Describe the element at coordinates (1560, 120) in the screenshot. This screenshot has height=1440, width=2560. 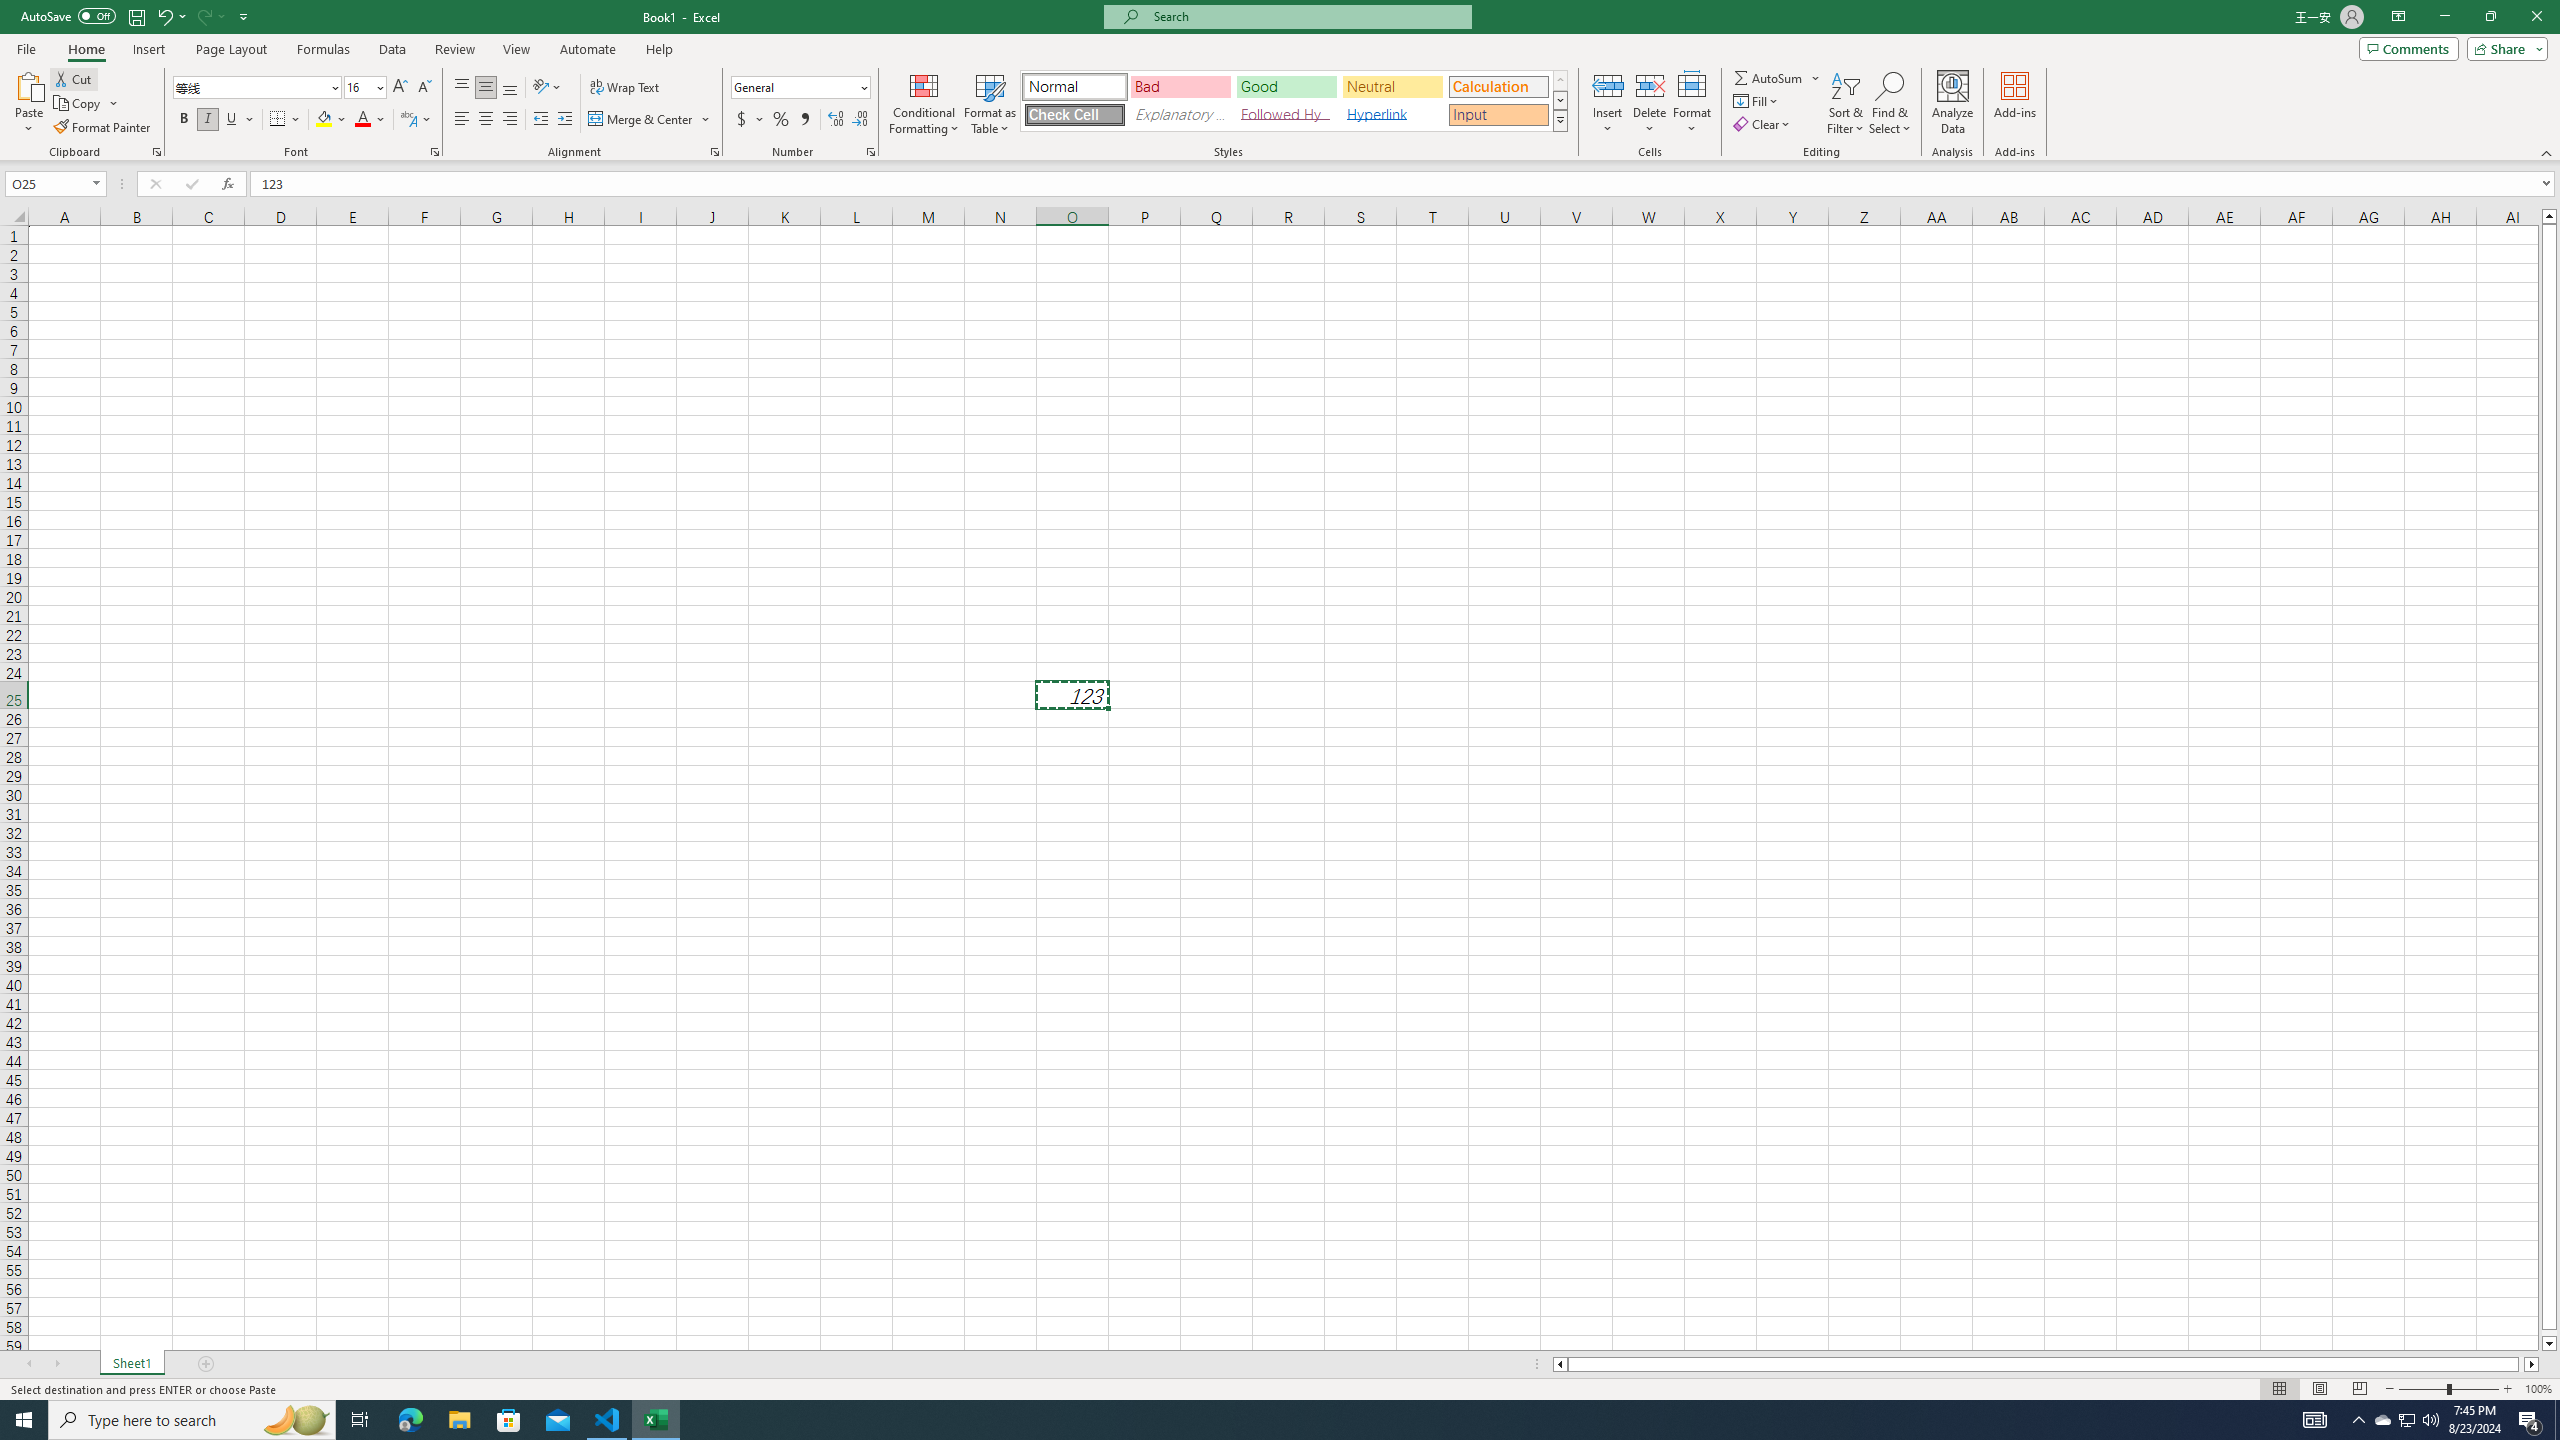
I see `Cell Styles` at that location.